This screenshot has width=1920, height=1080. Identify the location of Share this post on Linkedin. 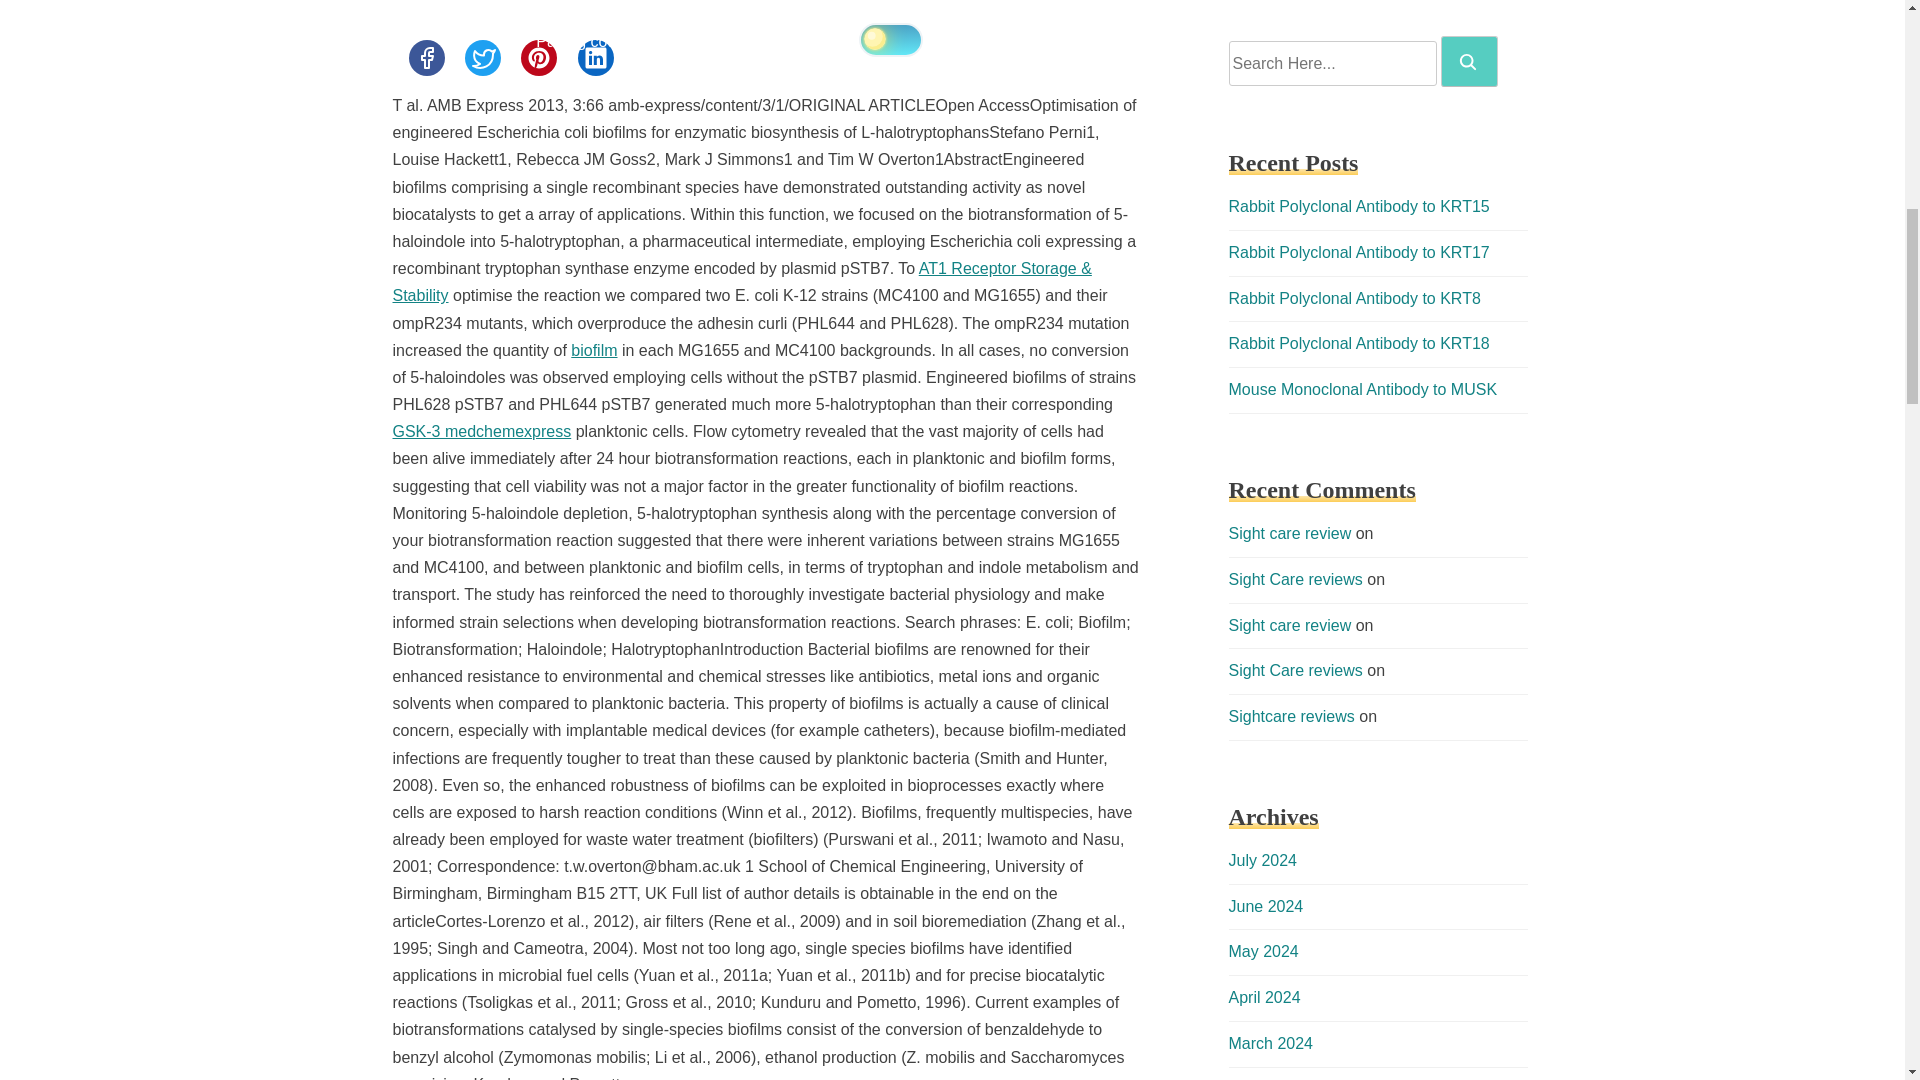
(596, 57).